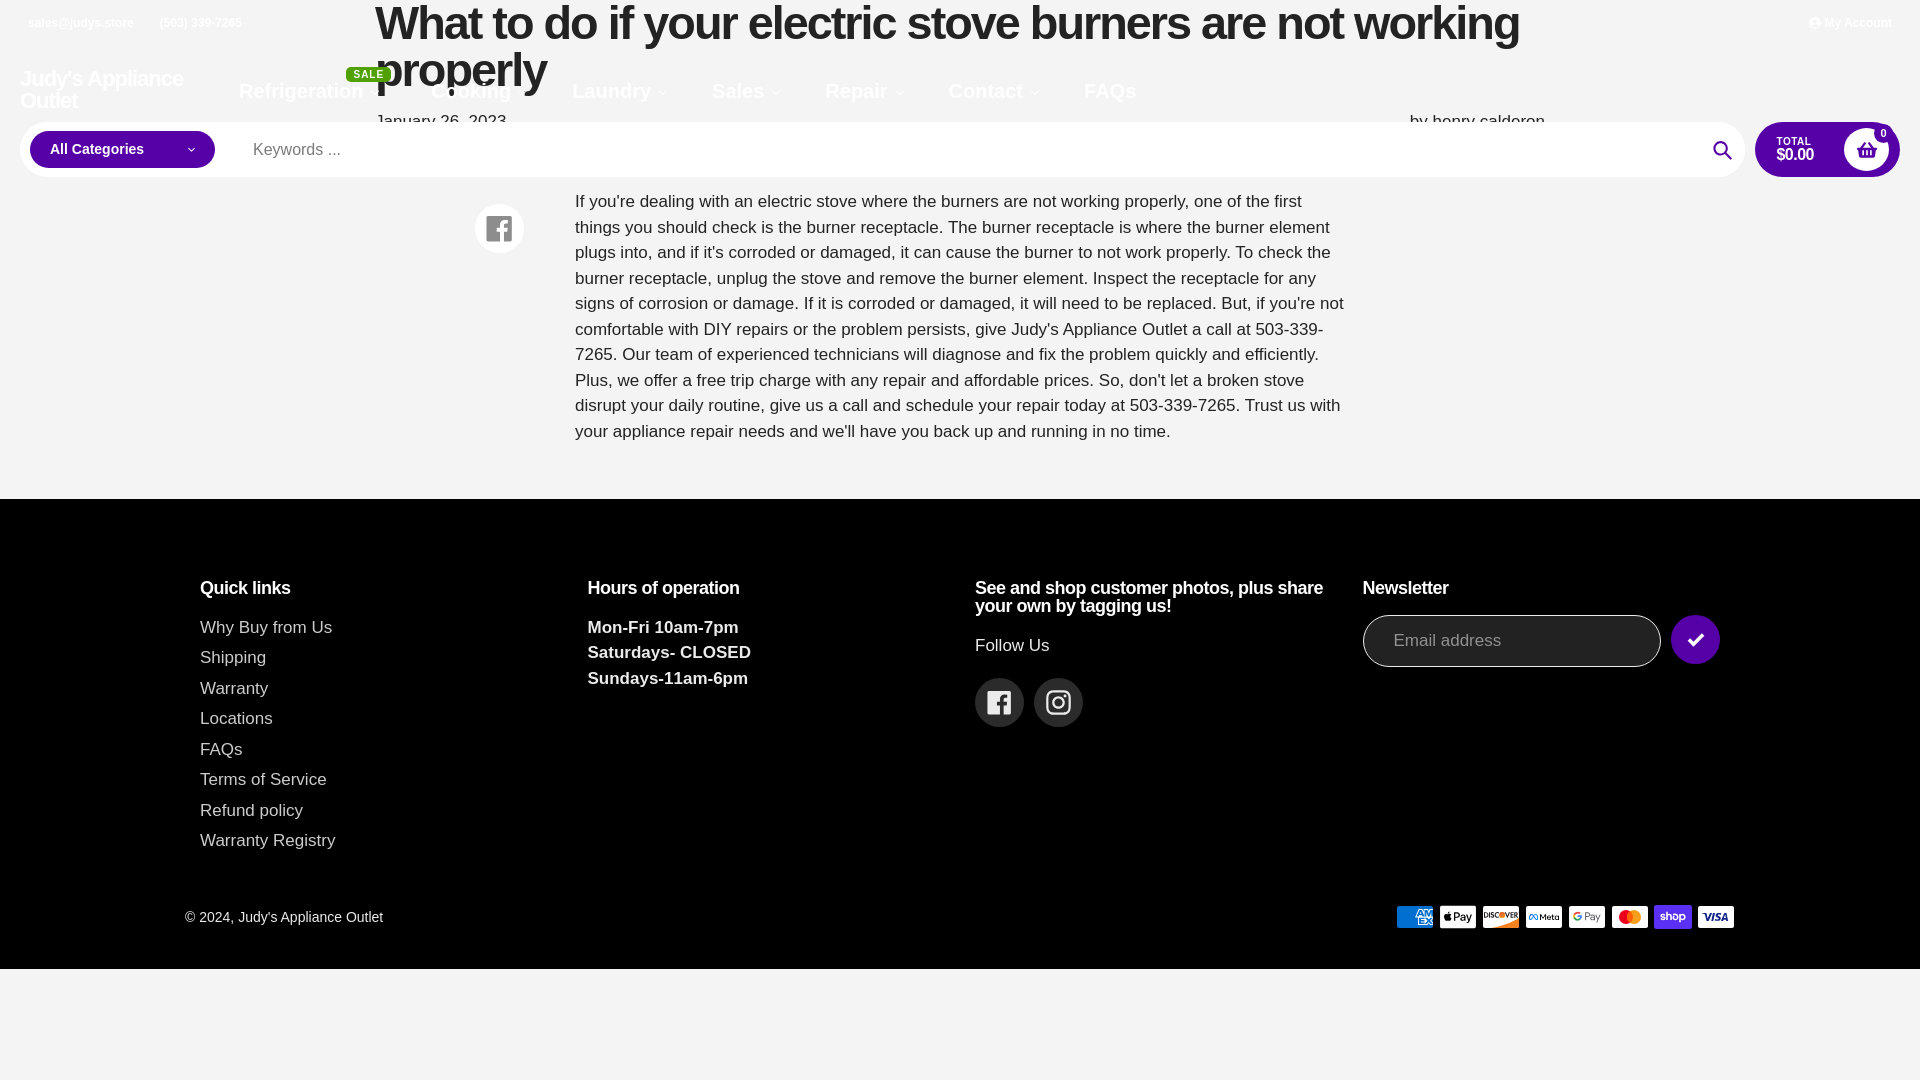 This screenshot has width=1920, height=1080. What do you see at coordinates (1414, 916) in the screenshot?
I see `American Express` at bounding box center [1414, 916].